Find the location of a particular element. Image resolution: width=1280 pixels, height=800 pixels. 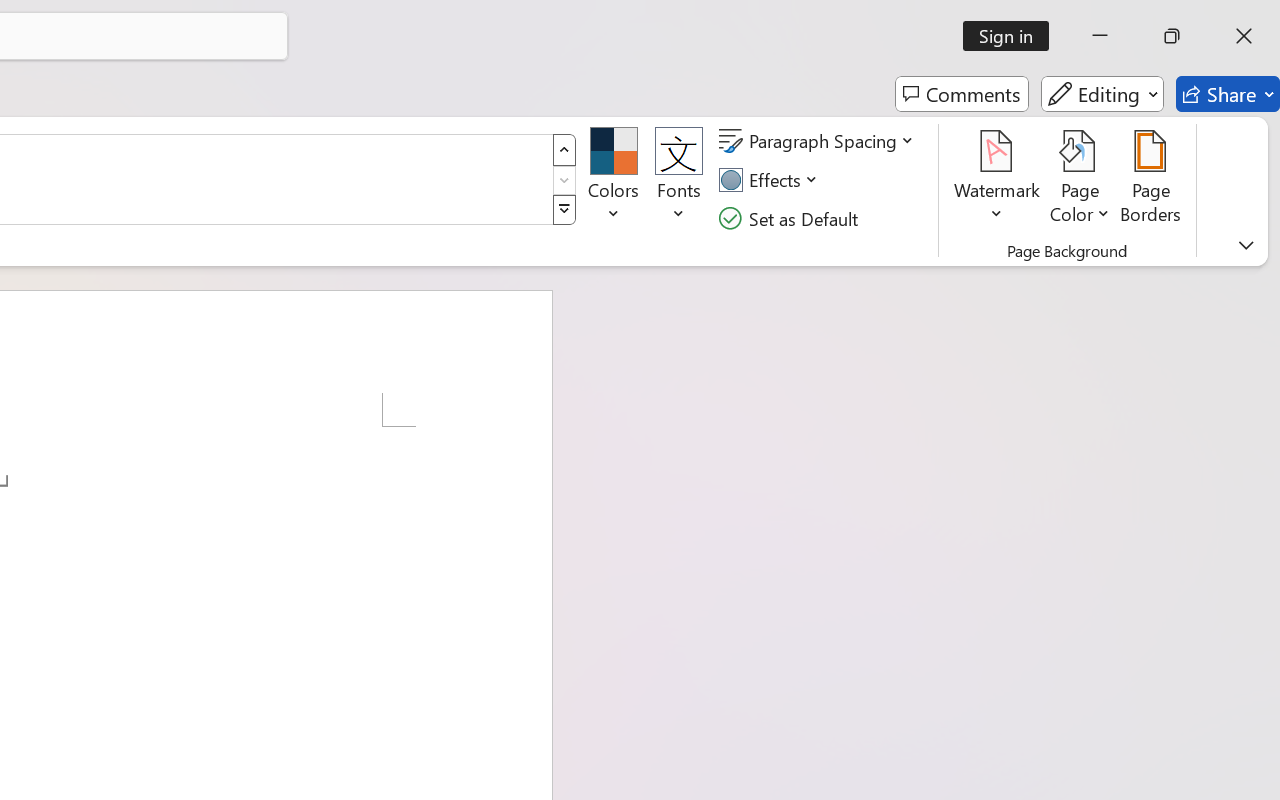

Colors is located at coordinates (614, 180).